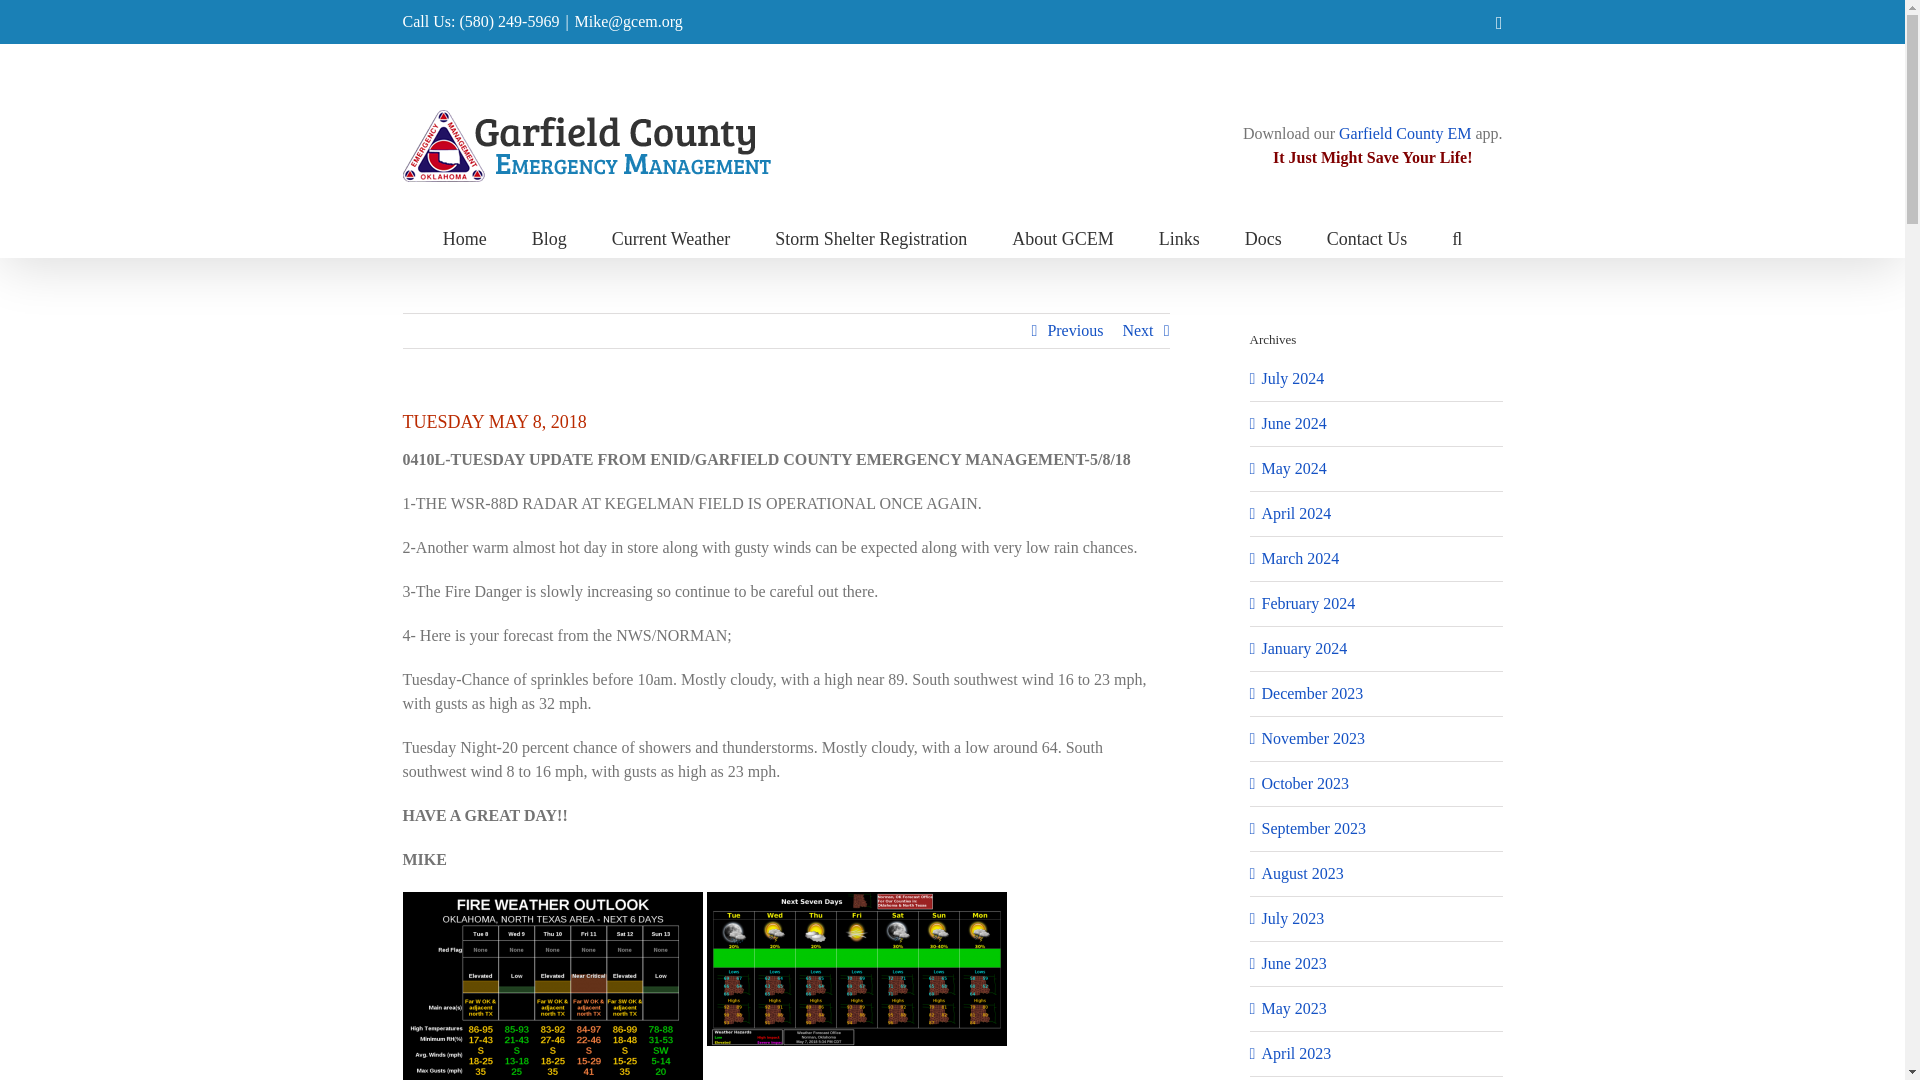 The width and height of the screenshot is (1920, 1080). I want to click on Storm Shelter Registration, so click(871, 237).